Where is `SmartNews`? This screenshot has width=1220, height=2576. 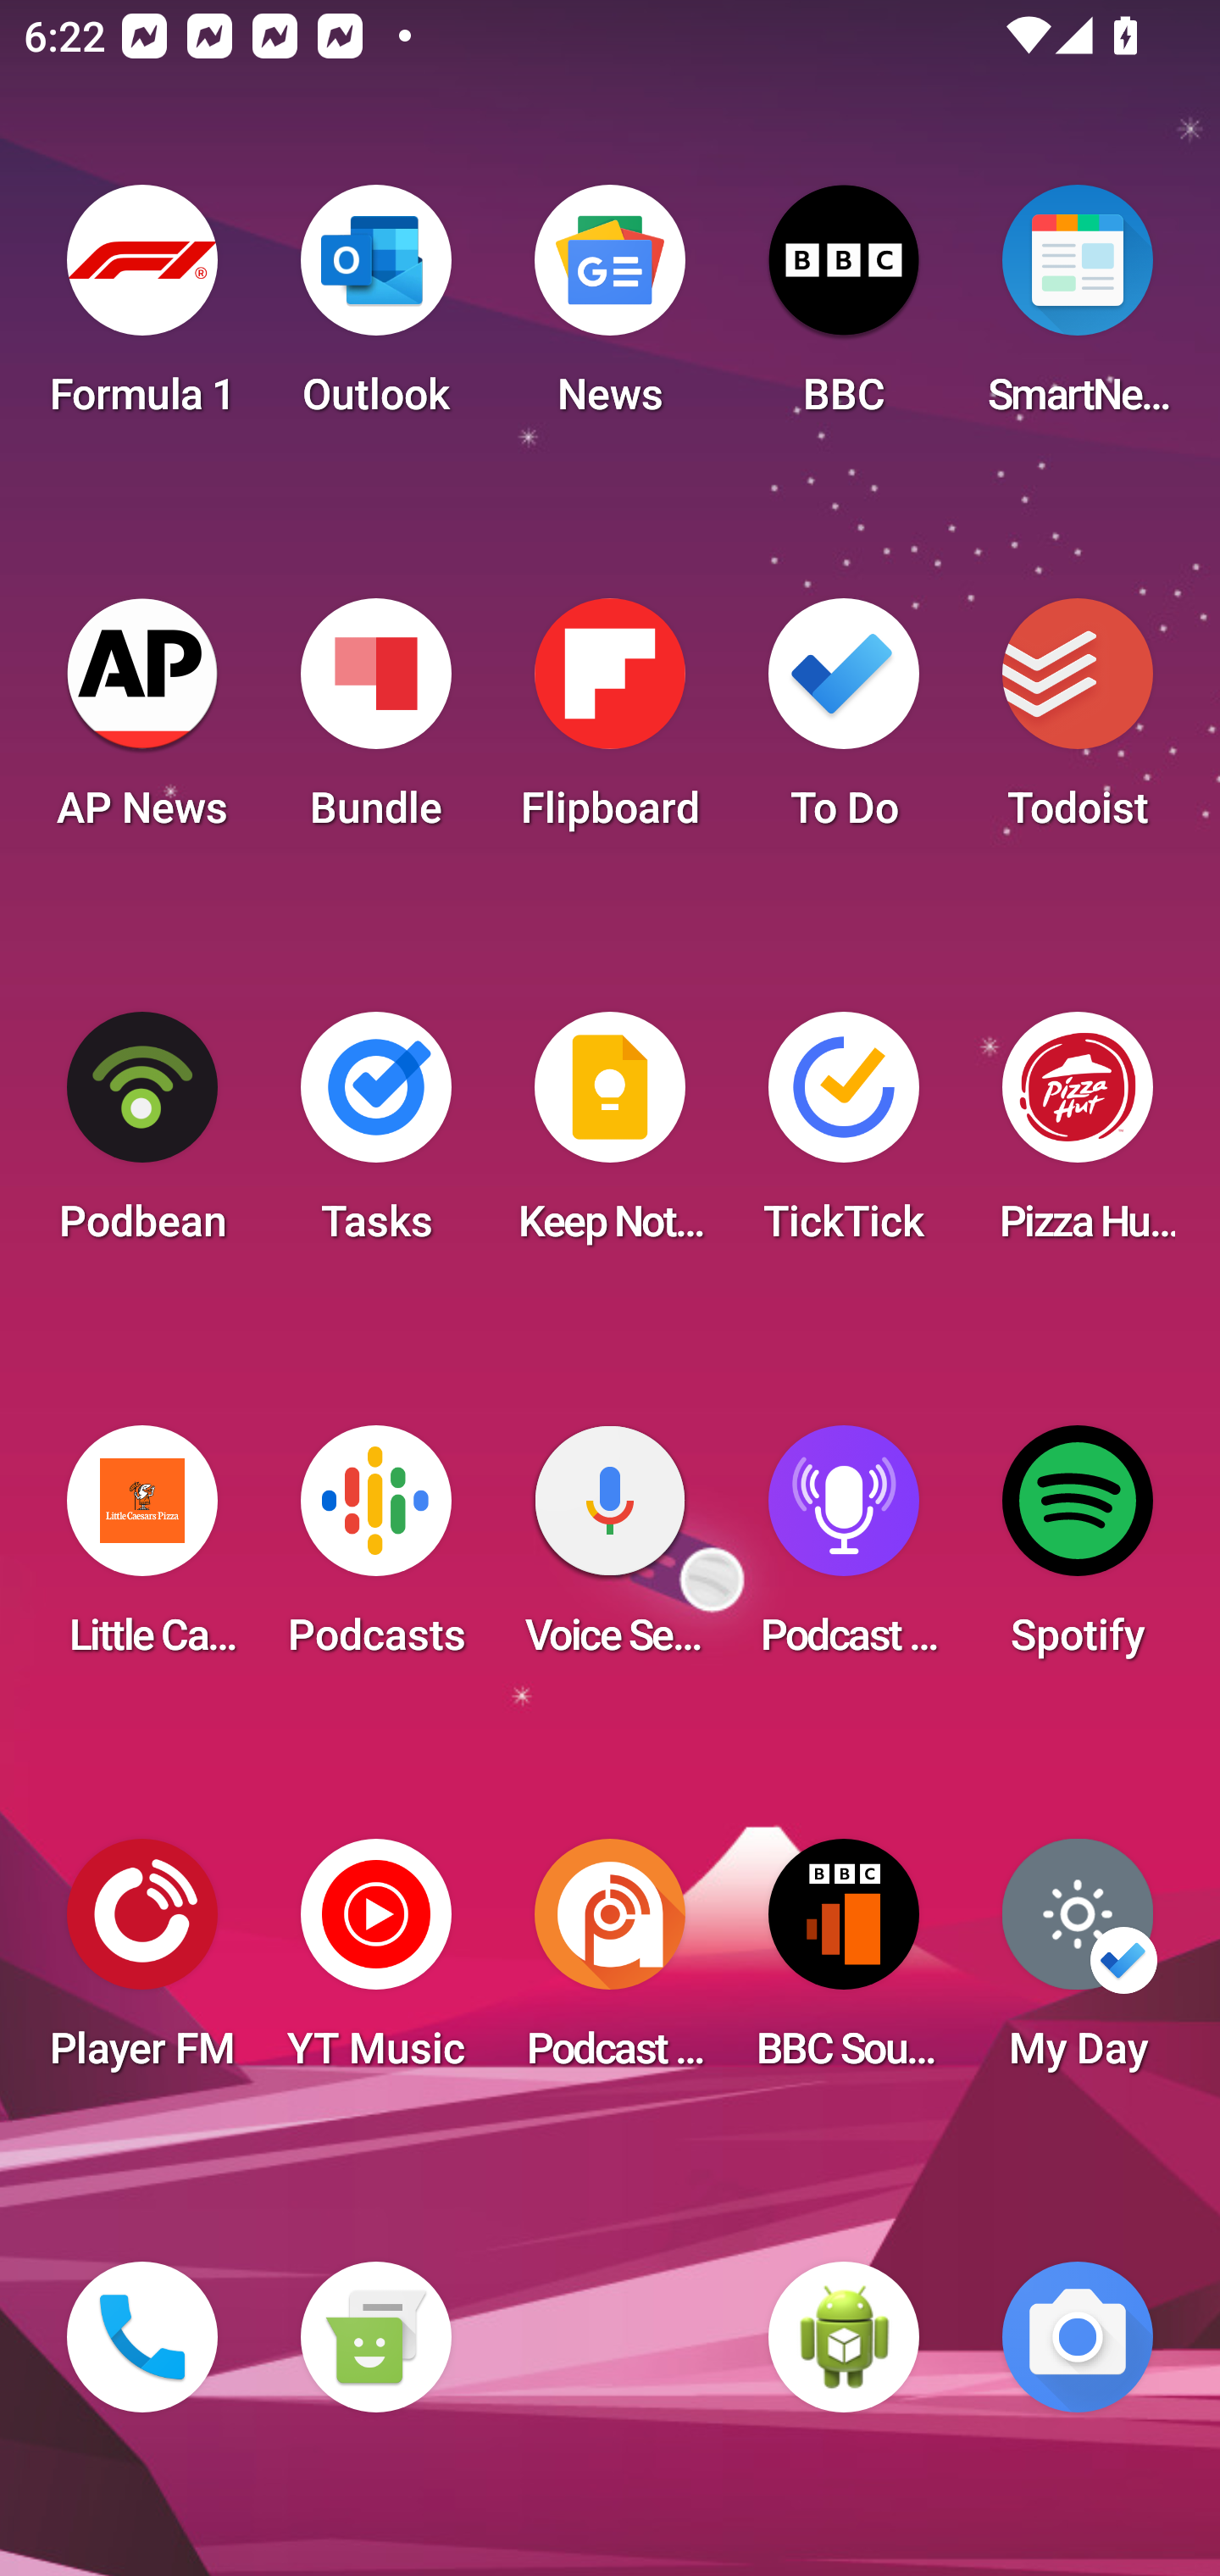 SmartNews is located at coordinates (1078, 310).